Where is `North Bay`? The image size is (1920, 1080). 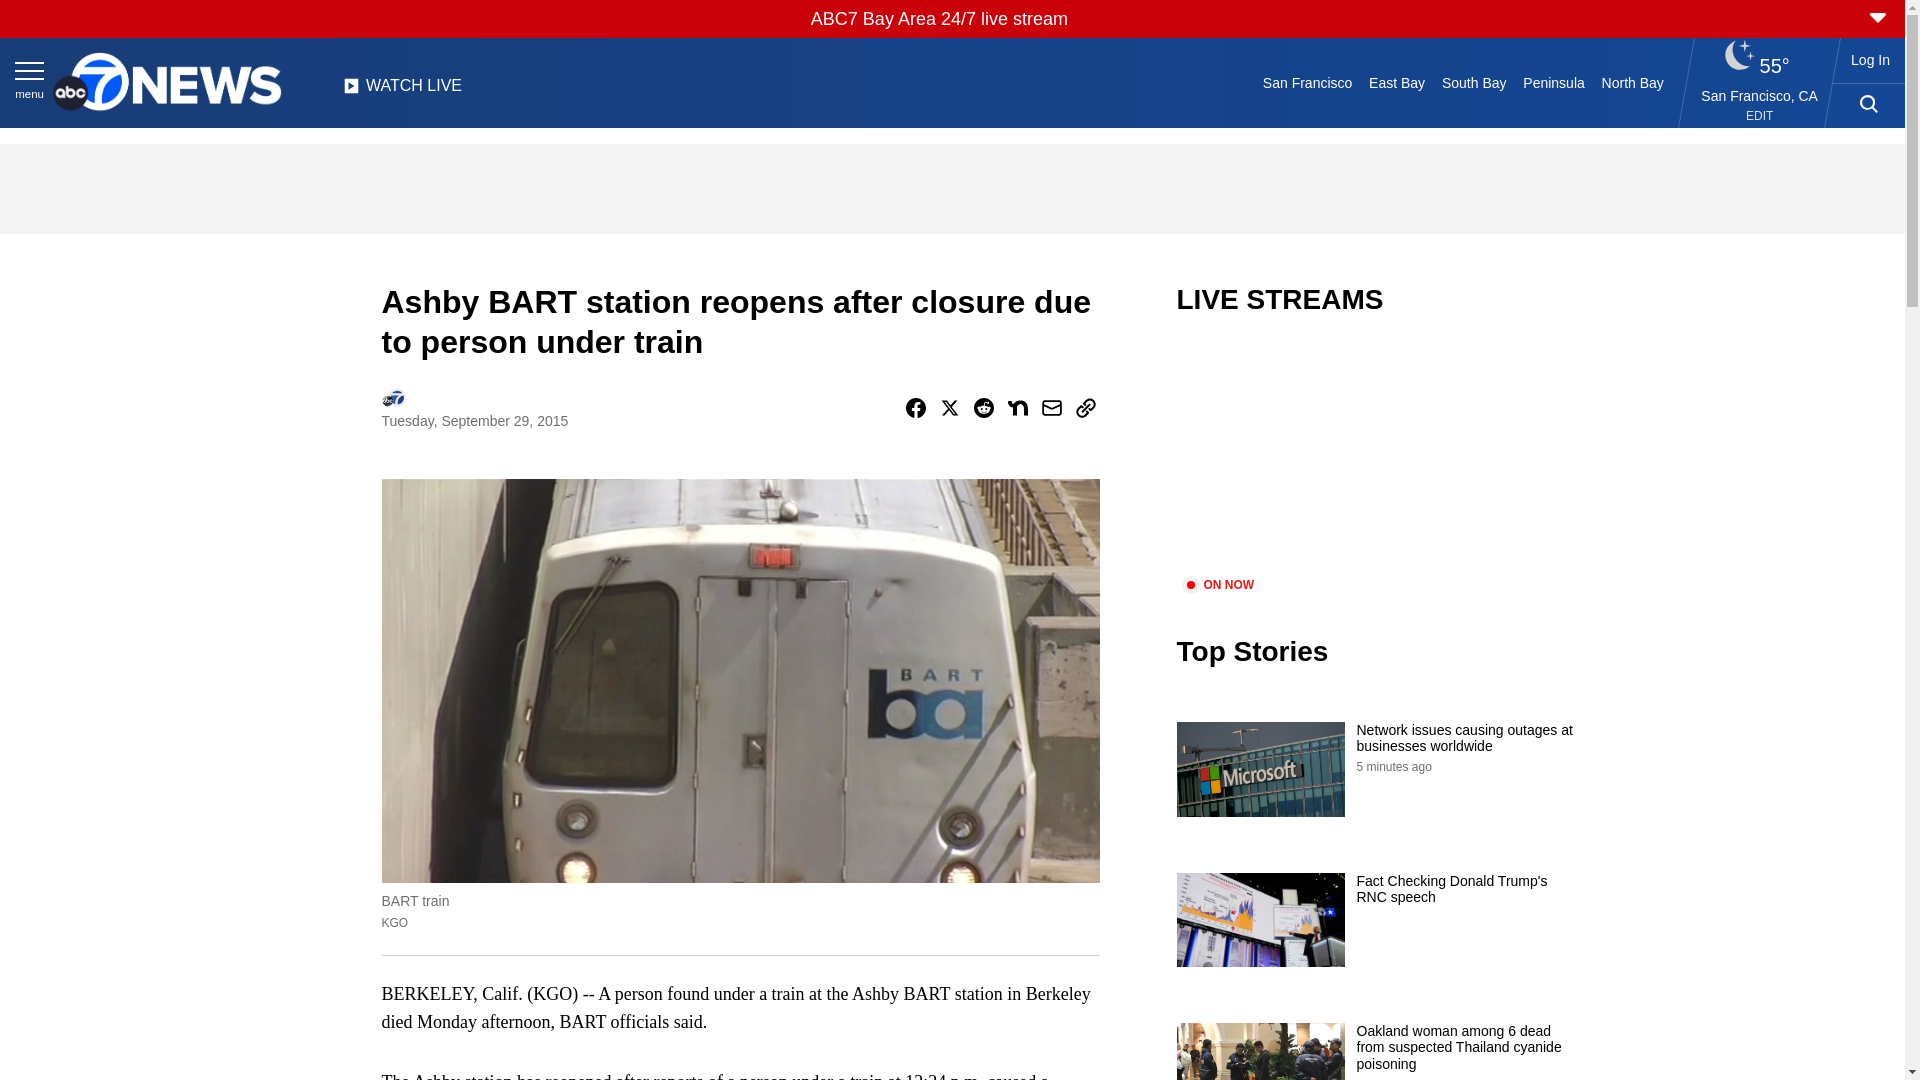 North Bay is located at coordinates (1632, 82).